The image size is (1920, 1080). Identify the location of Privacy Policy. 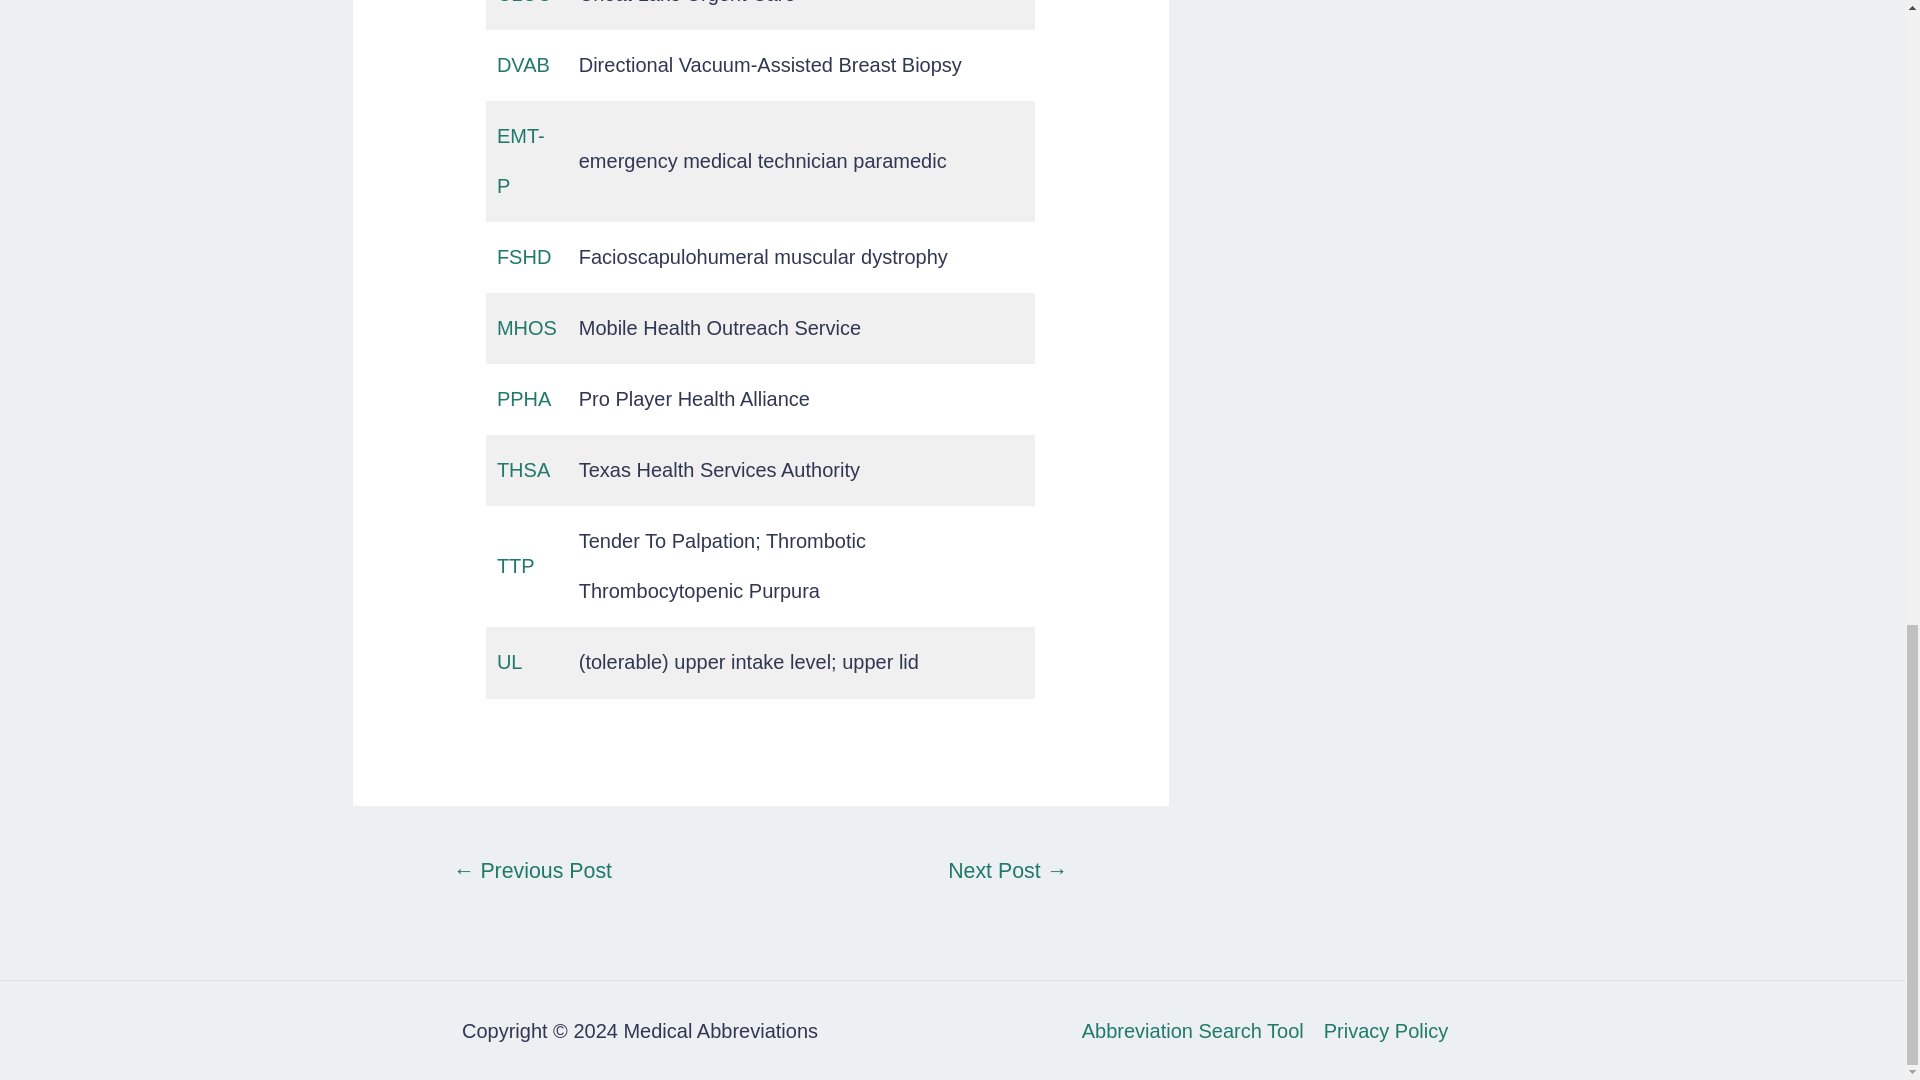
(1380, 1030).